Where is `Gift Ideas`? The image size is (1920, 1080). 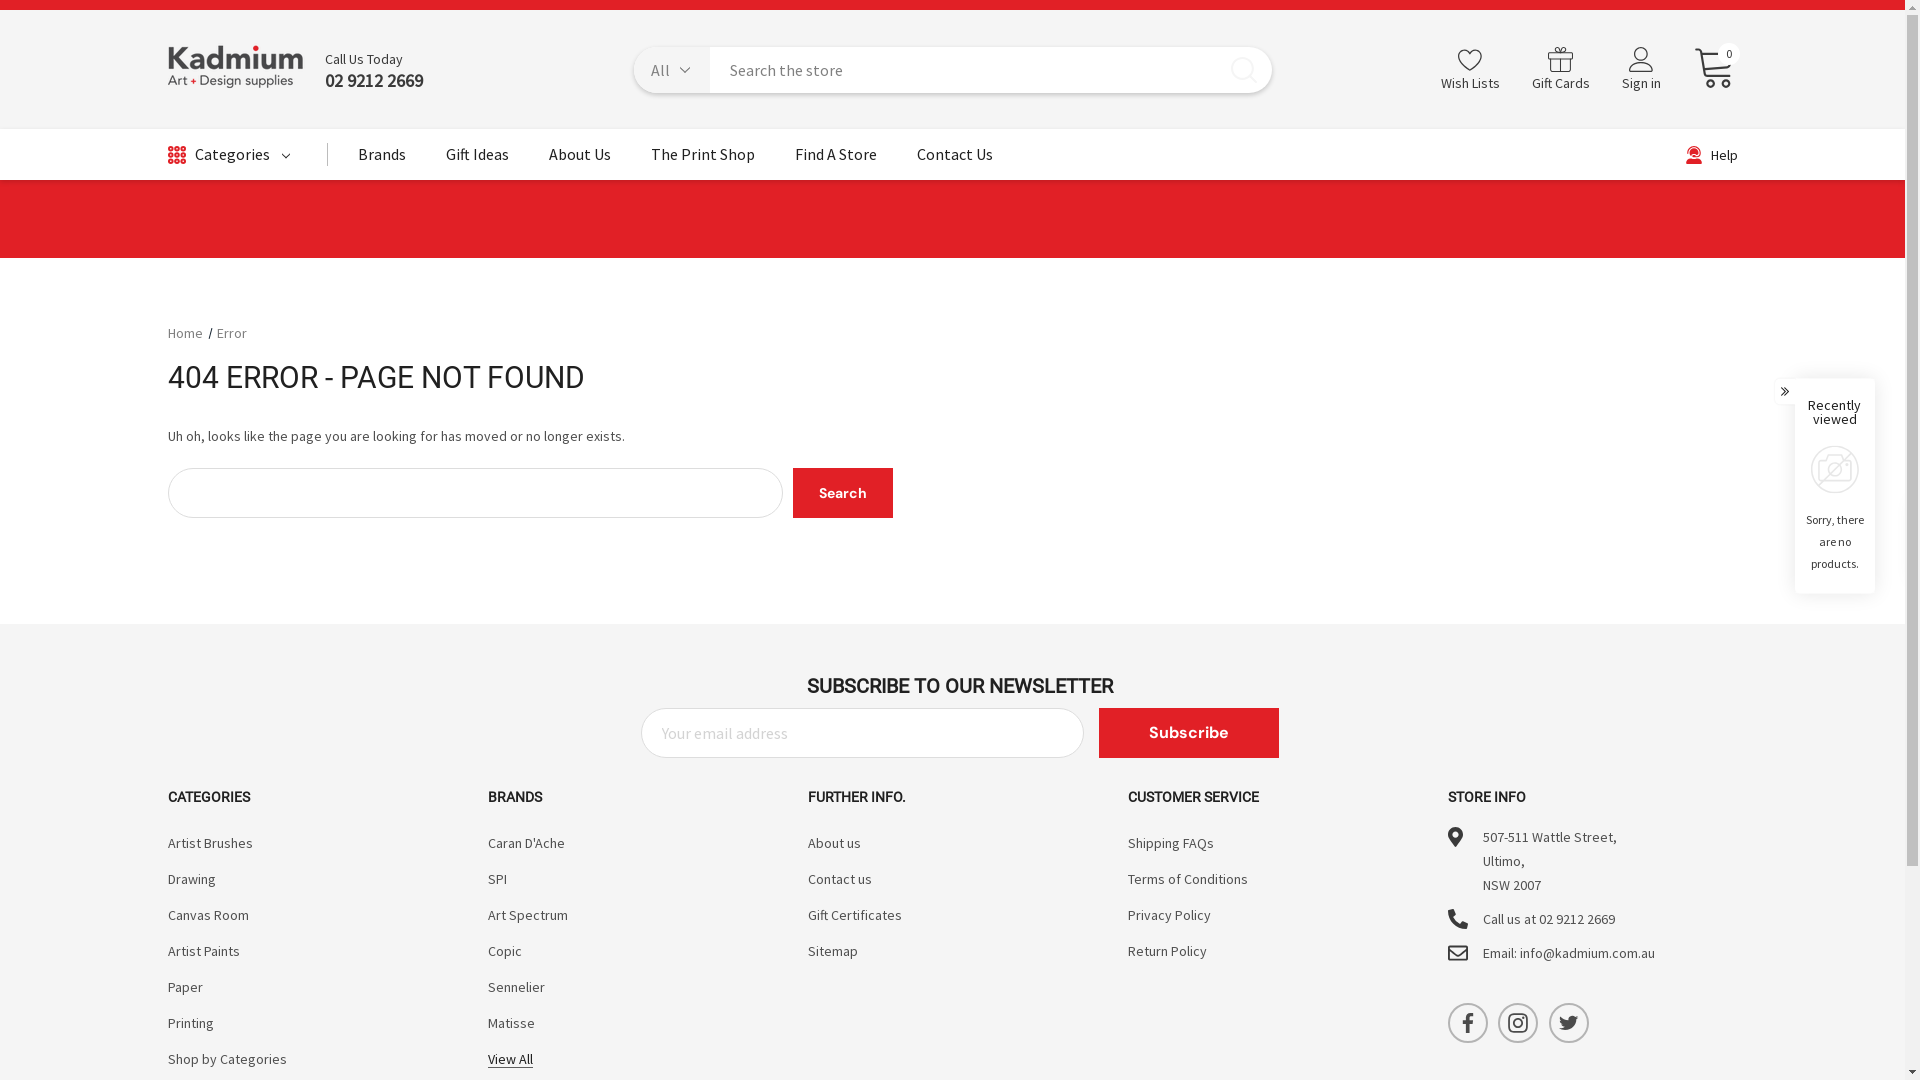 Gift Ideas is located at coordinates (477, 160).